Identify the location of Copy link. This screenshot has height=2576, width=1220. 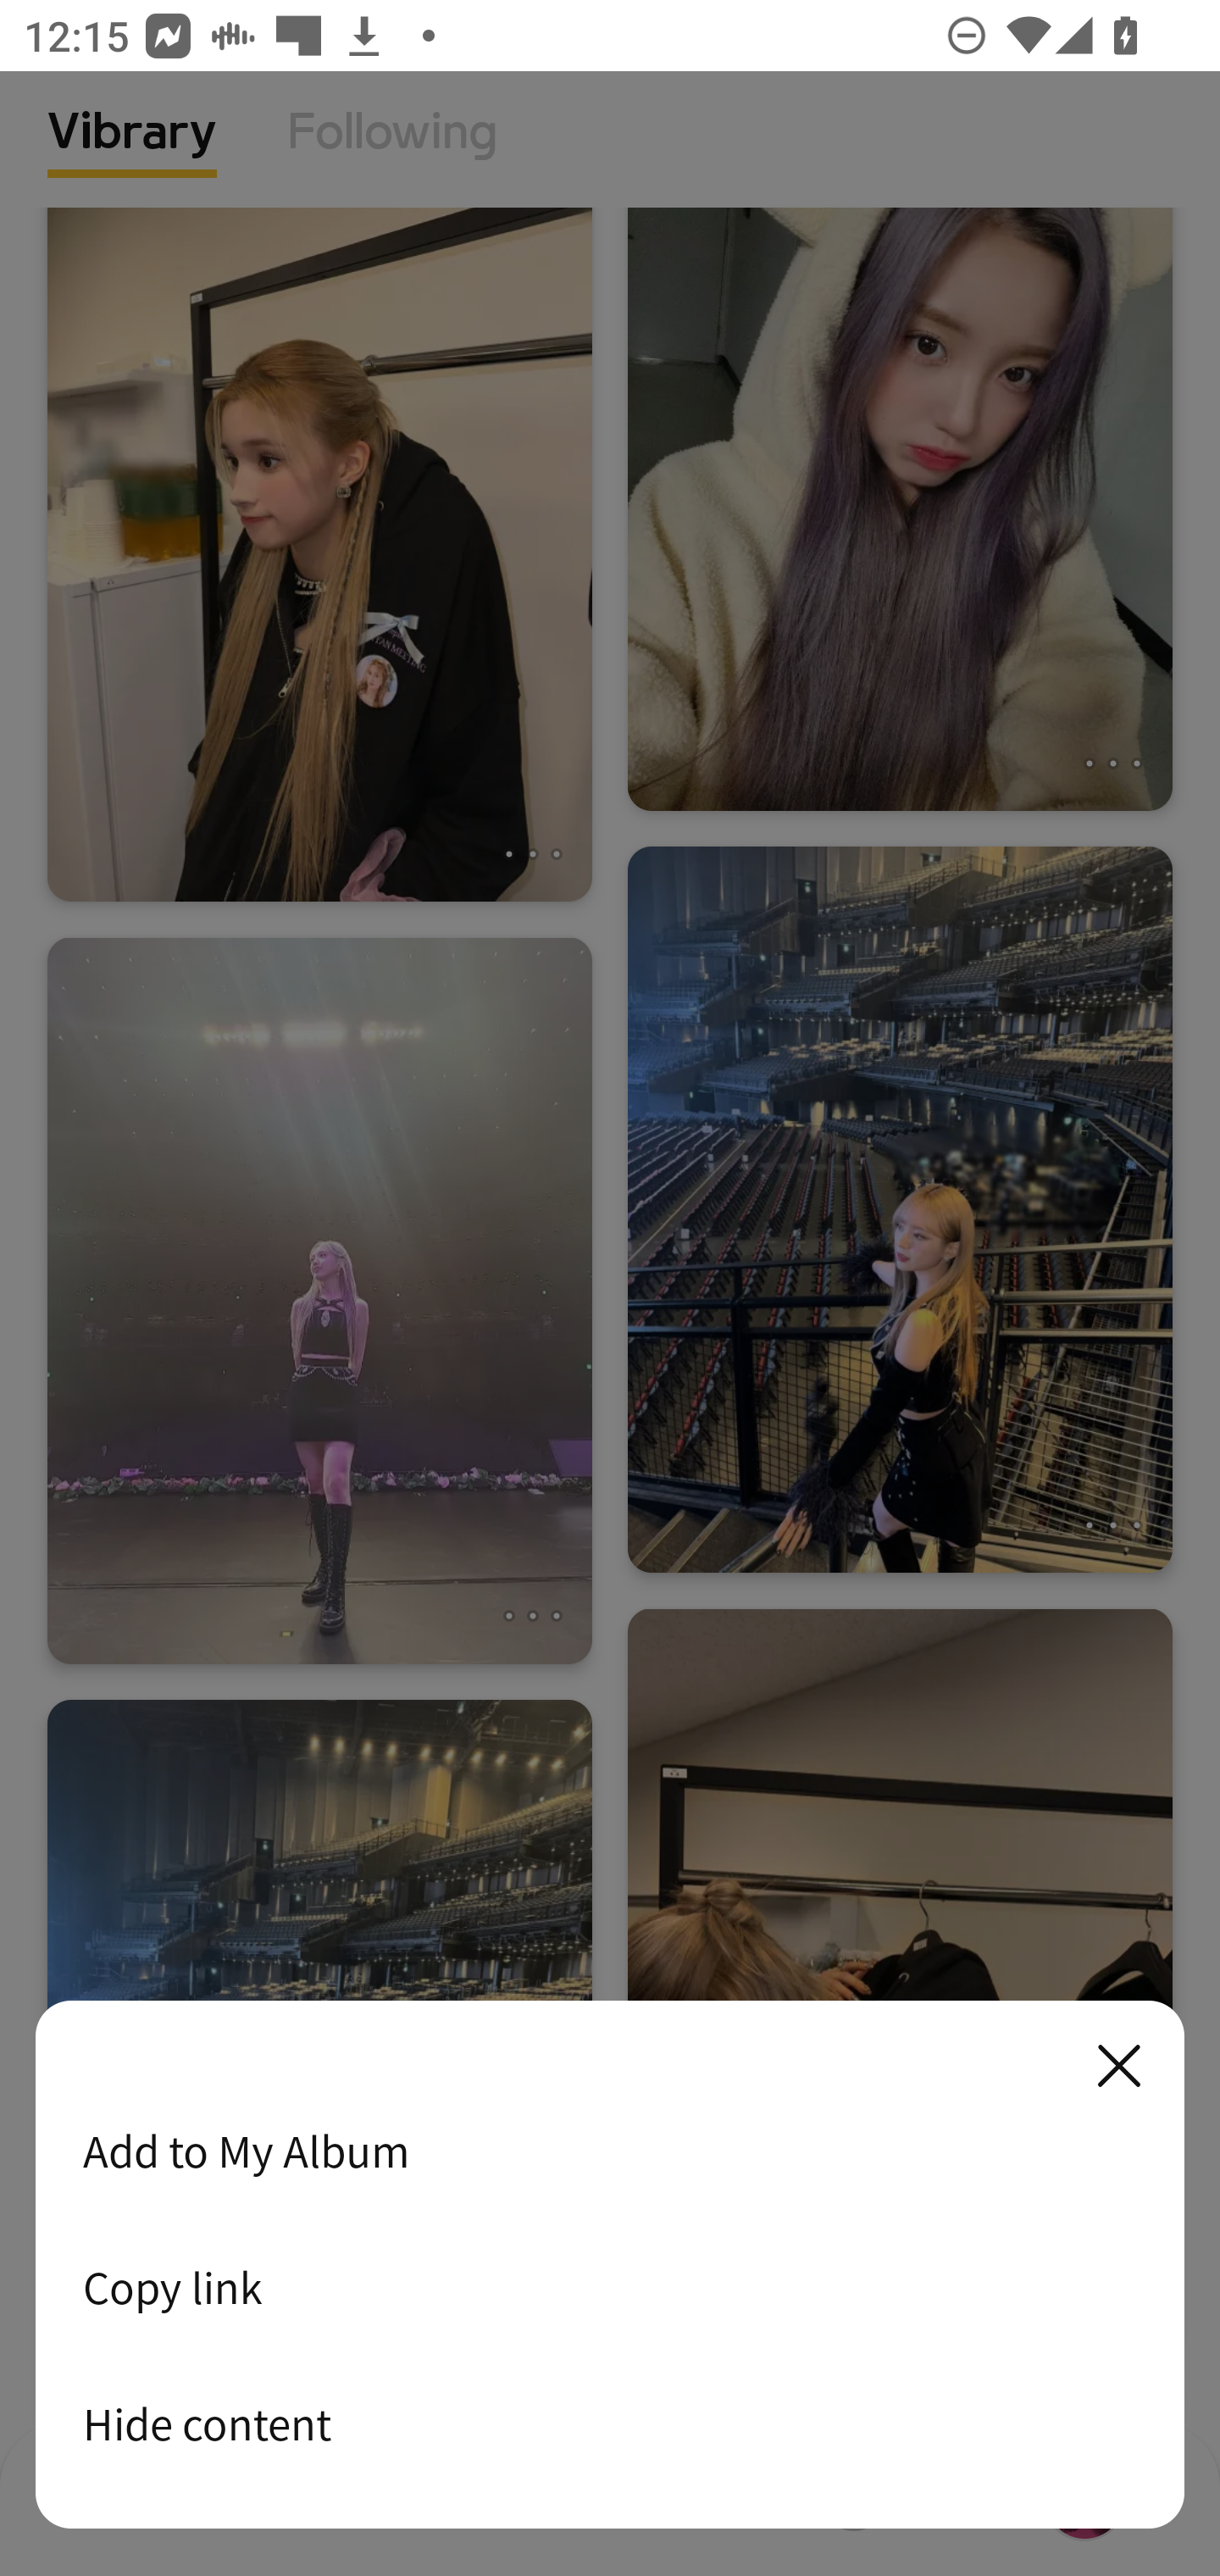
(610, 2287).